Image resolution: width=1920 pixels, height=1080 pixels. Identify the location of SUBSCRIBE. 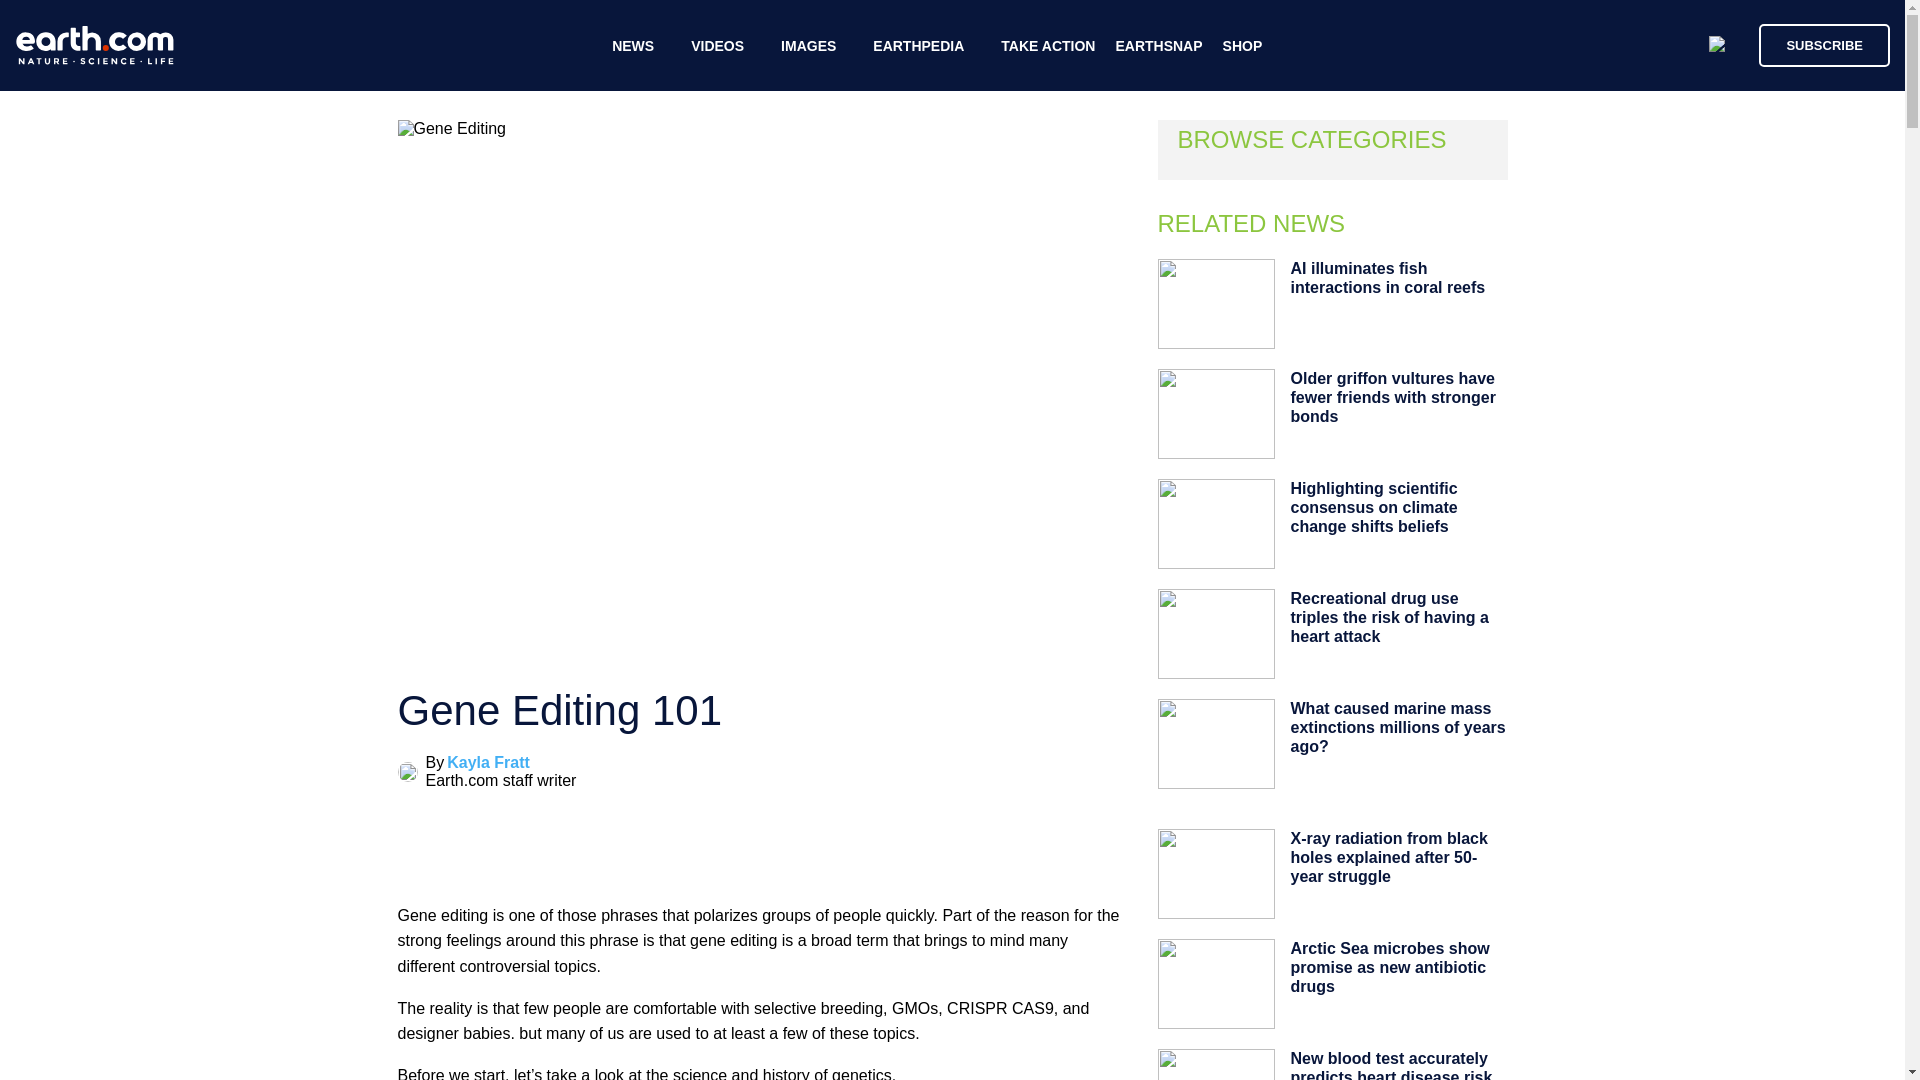
(1824, 44).